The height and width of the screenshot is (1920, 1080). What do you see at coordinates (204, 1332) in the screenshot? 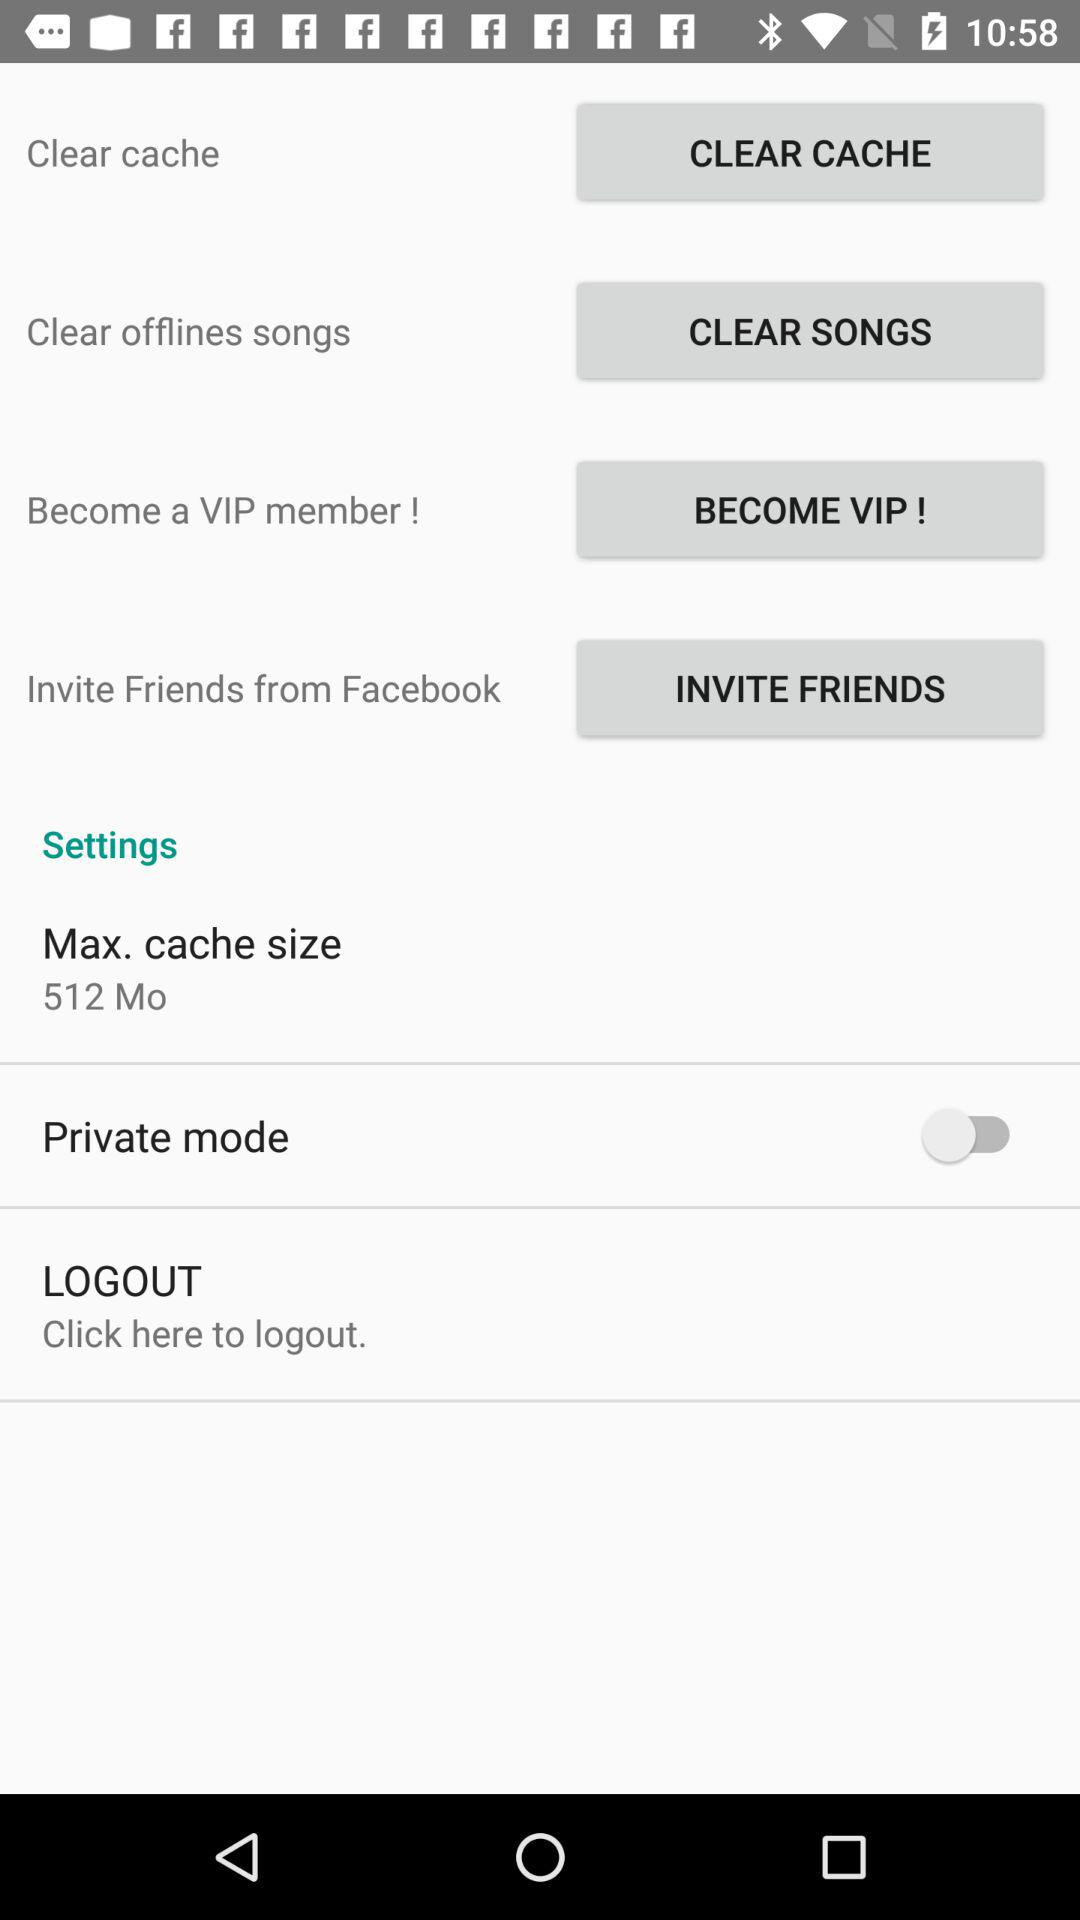
I see `select the click here to at the bottom left corner` at bounding box center [204, 1332].